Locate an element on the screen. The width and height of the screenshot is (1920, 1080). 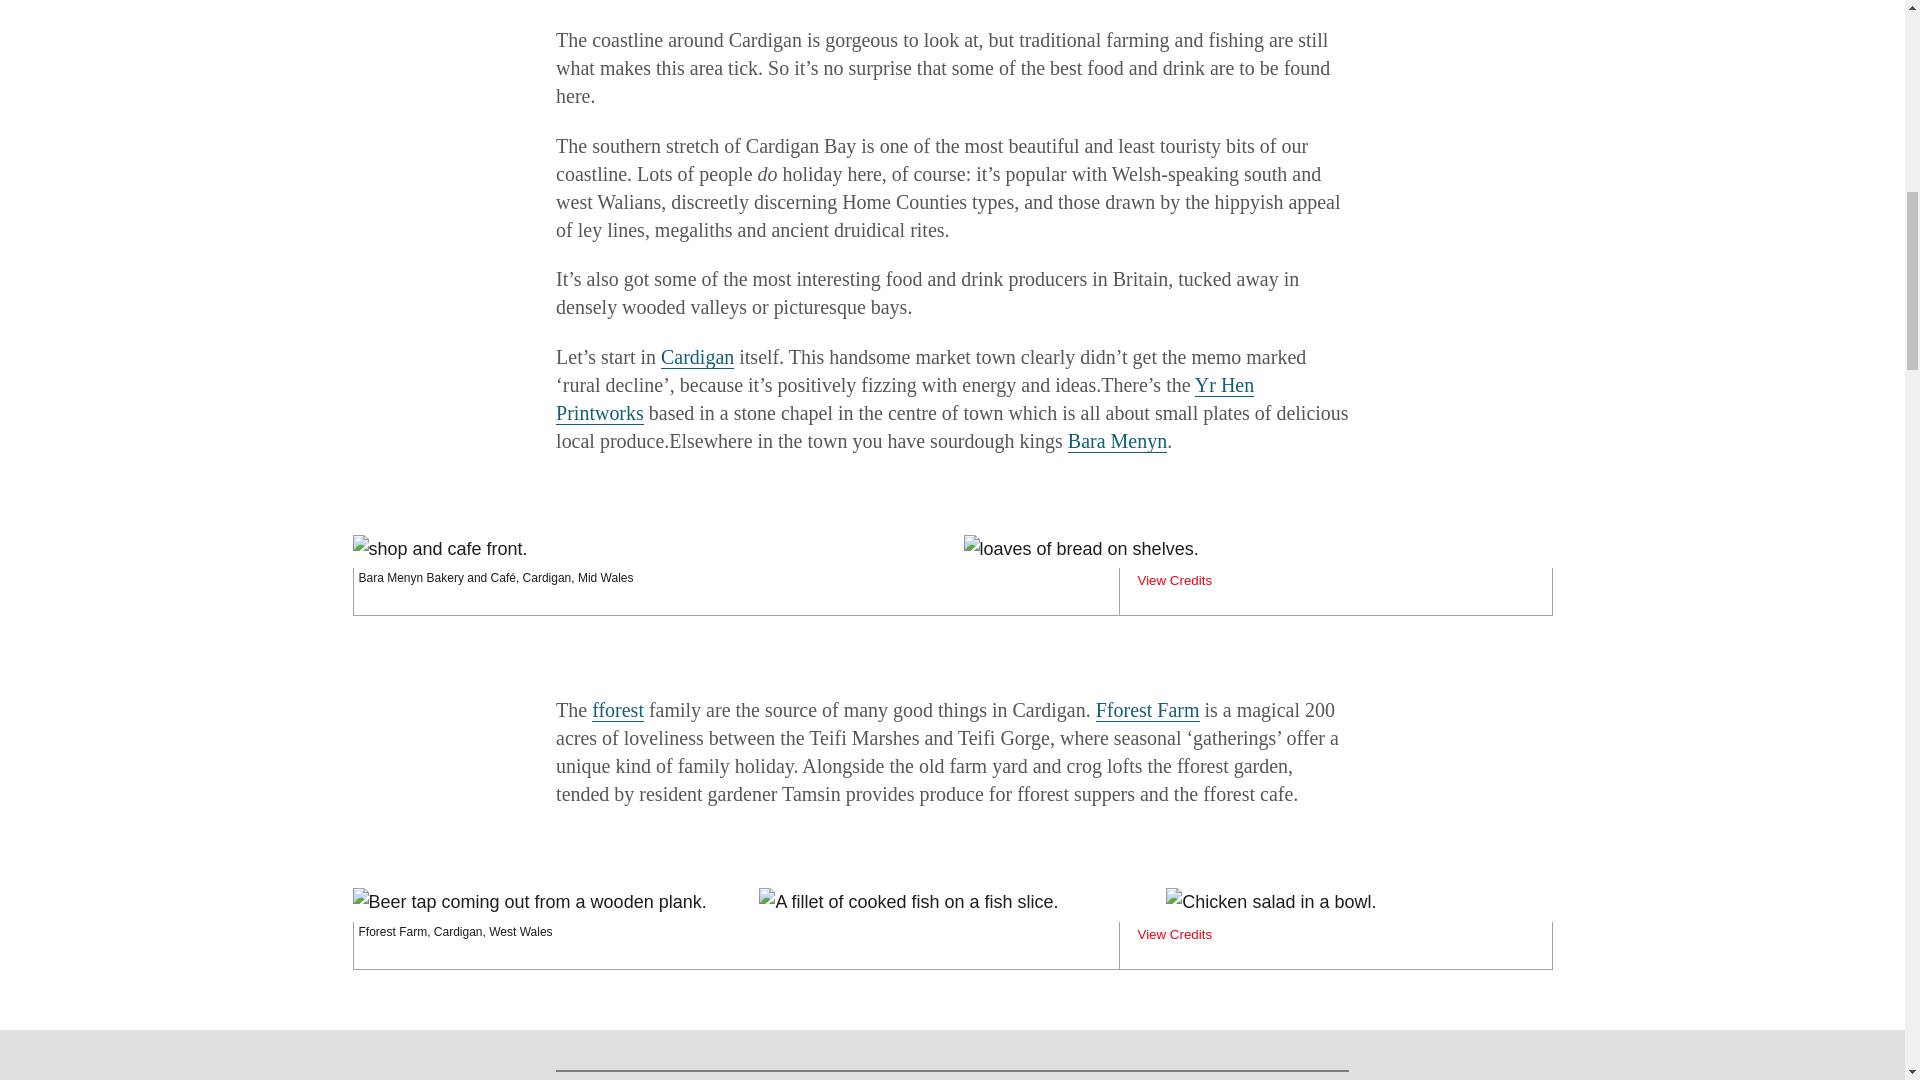
View Credits is located at coordinates (1174, 934).